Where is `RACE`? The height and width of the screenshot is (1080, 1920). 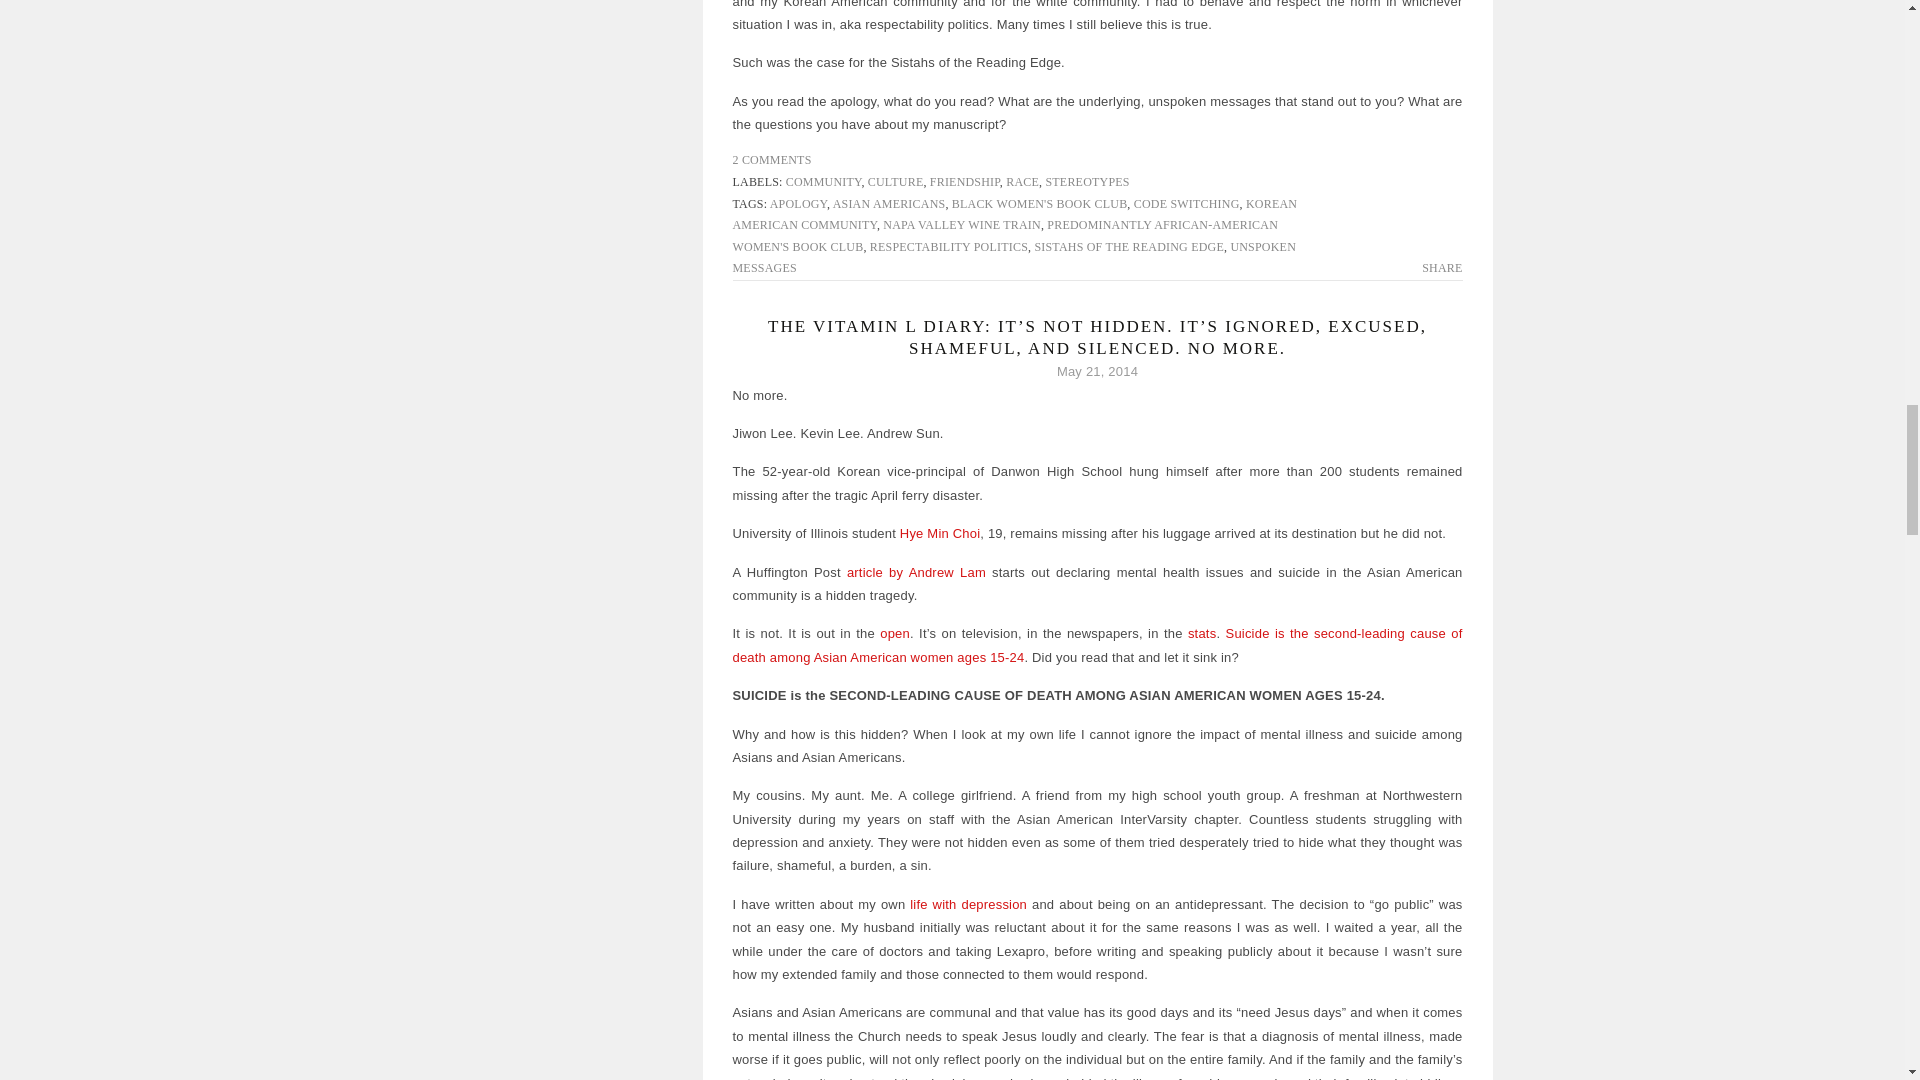 RACE is located at coordinates (1022, 182).